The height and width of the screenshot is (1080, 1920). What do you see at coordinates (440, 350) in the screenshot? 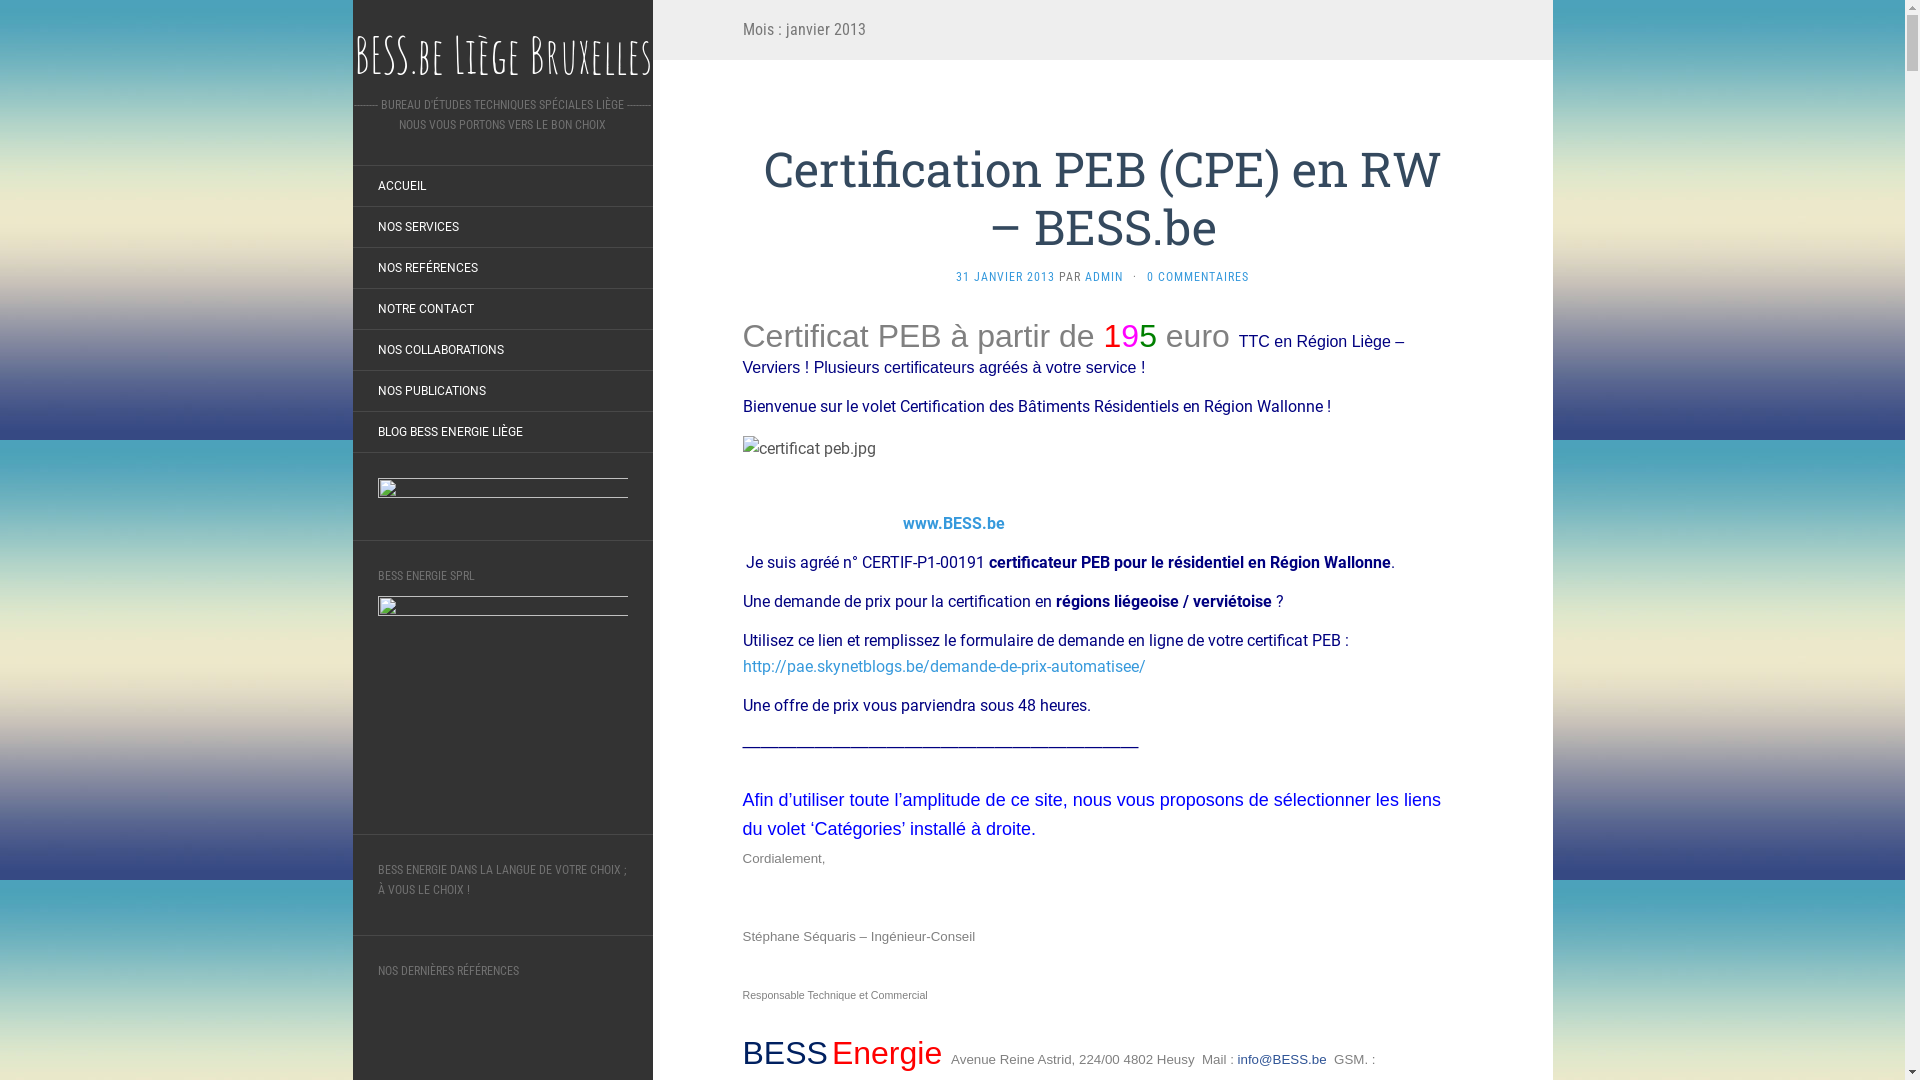
I see `NOS COLLABORATIONS` at bounding box center [440, 350].